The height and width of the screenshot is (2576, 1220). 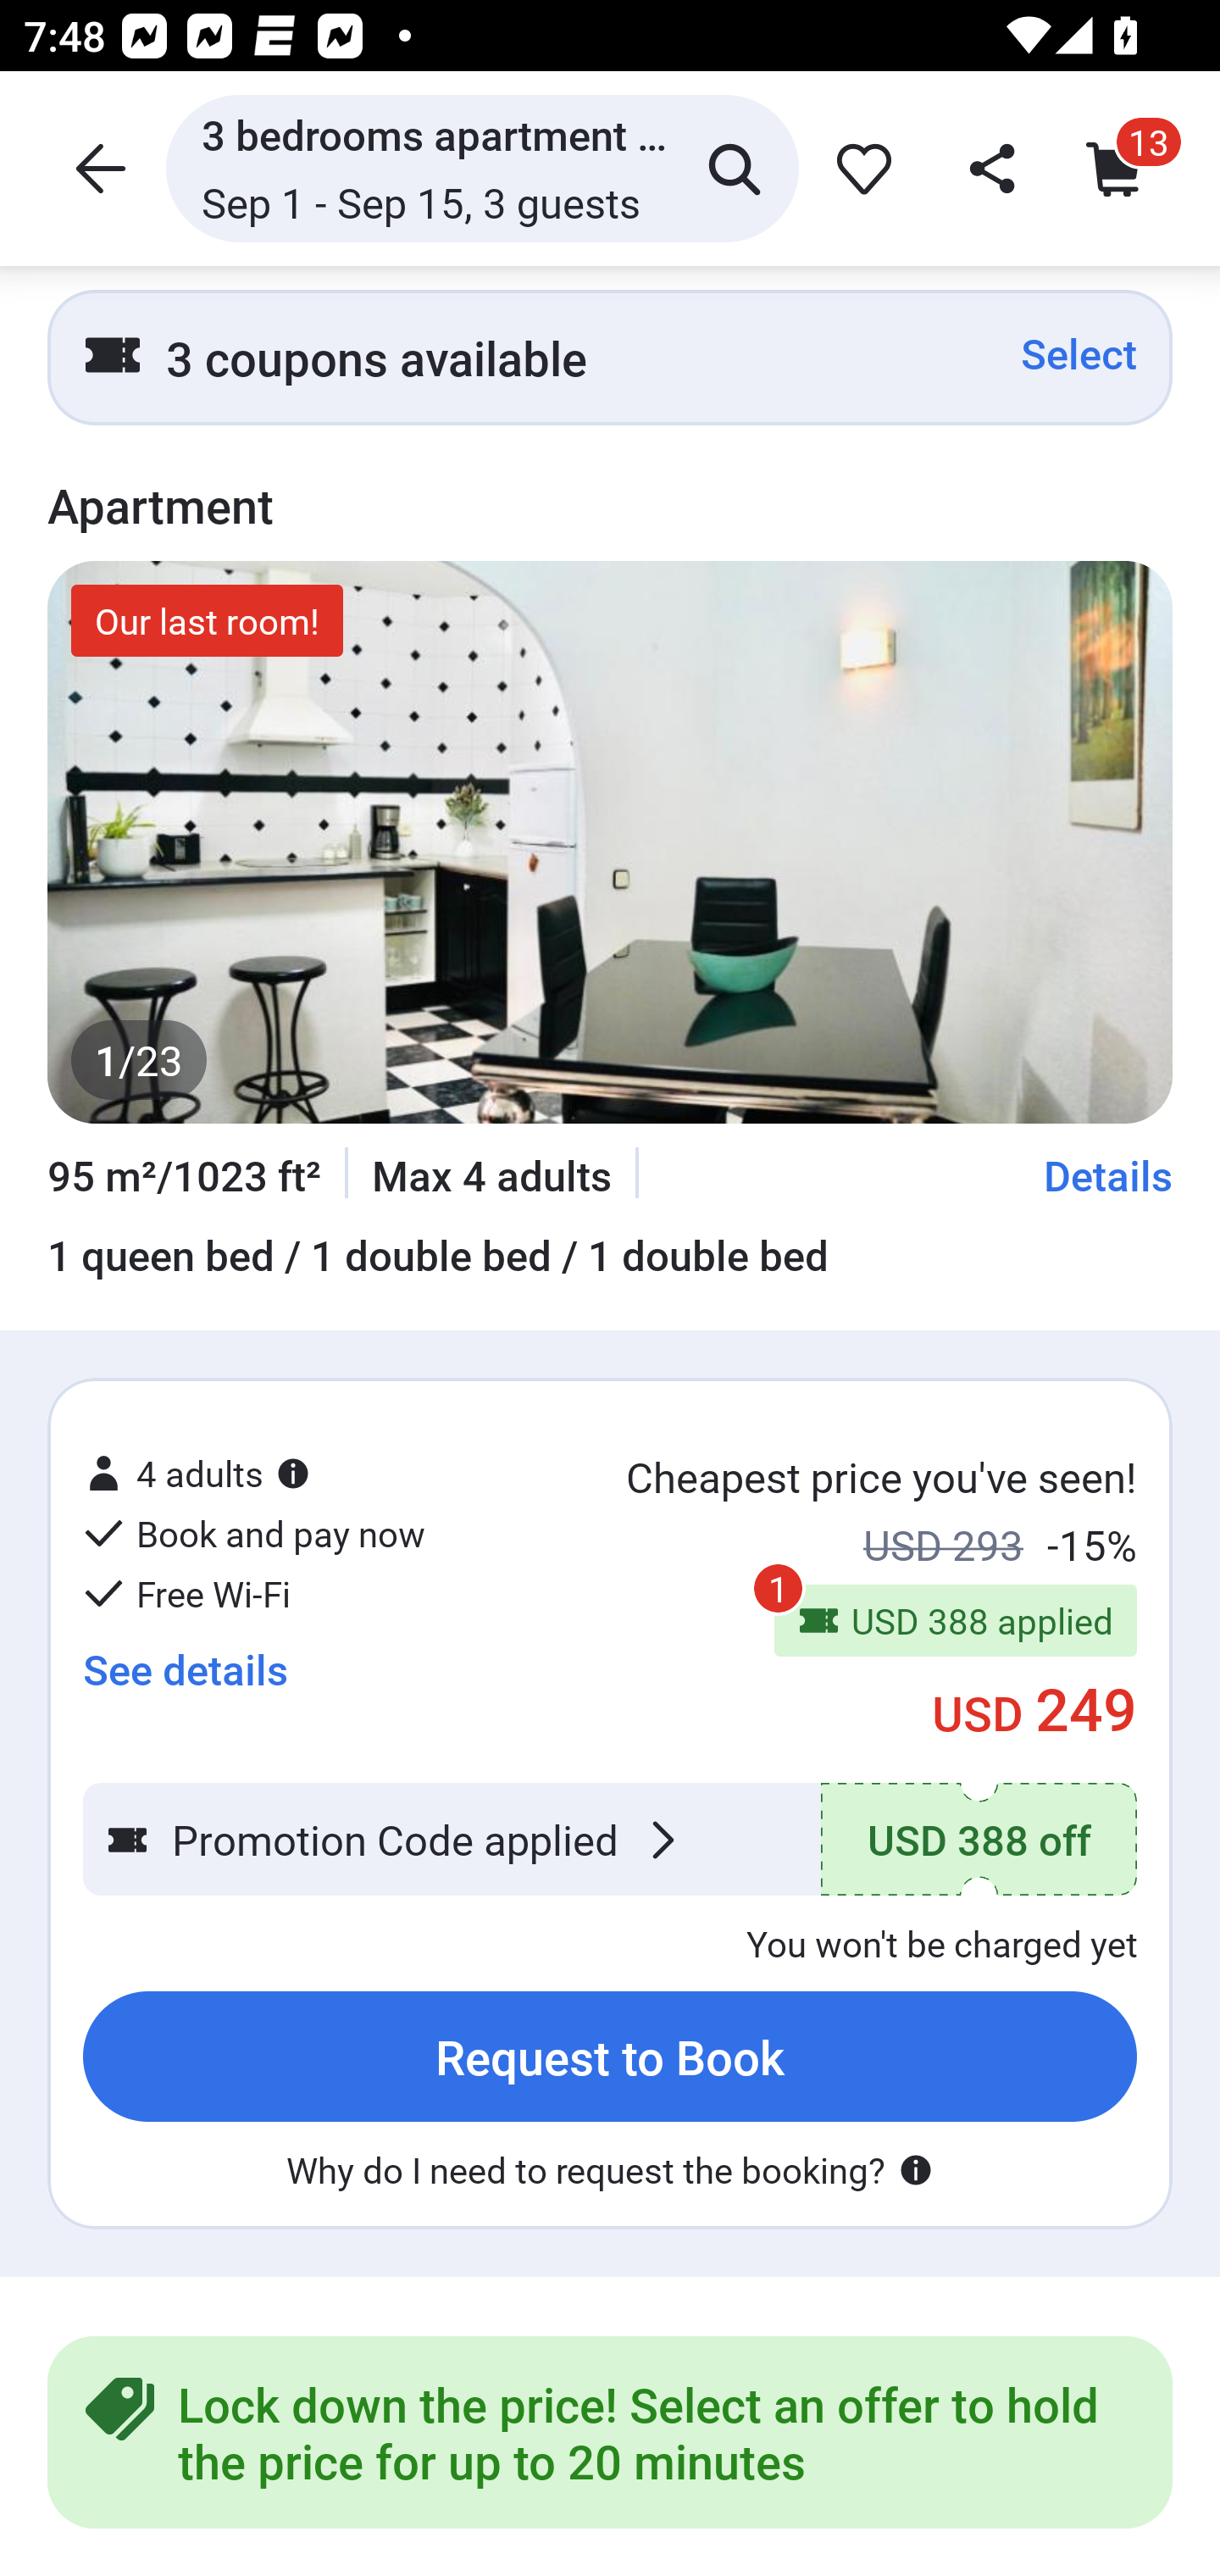 What do you see at coordinates (610, 356) in the screenshot?
I see `3 coupons available Select` at bounding box center [610, 356].